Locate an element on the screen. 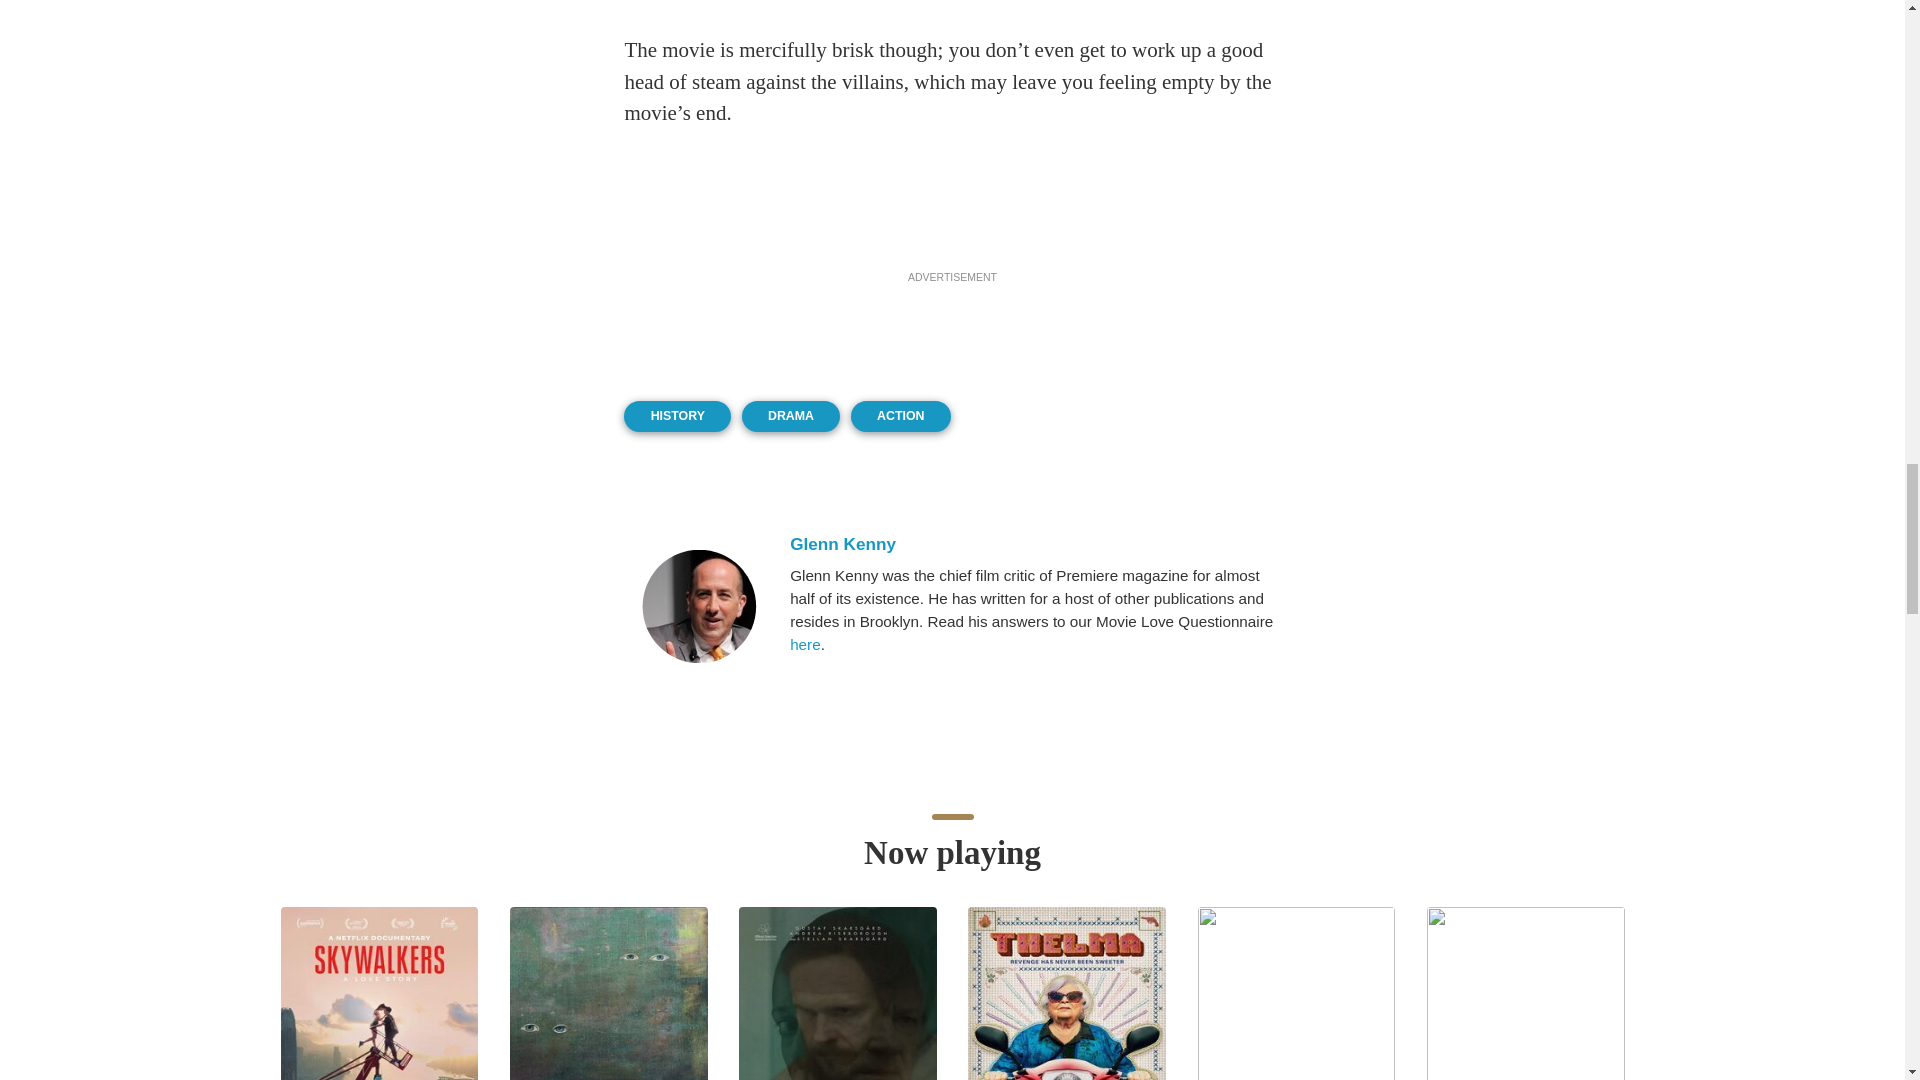 This screenshot has width=1920, height=1080. HISTORY is located at coordinates (677, 416).